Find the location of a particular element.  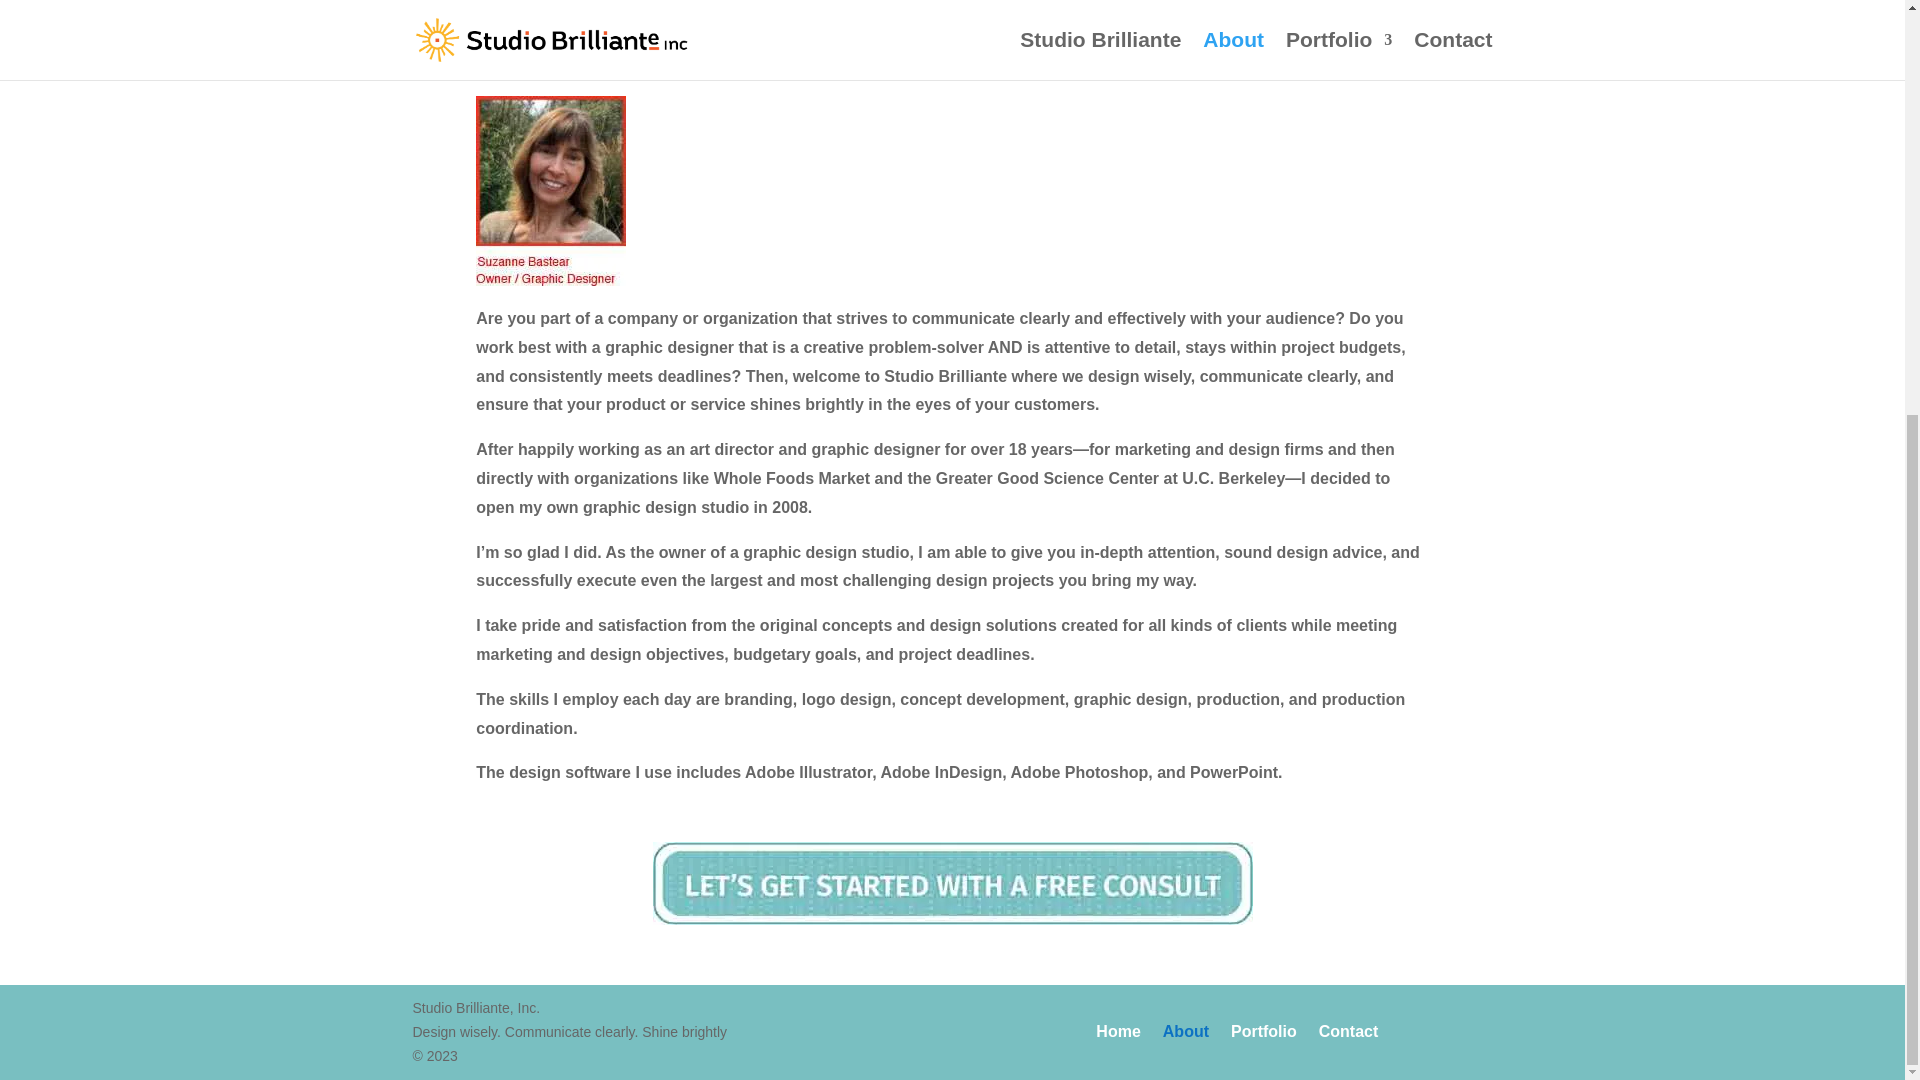

Home is located at coordinates (1118, 1035).